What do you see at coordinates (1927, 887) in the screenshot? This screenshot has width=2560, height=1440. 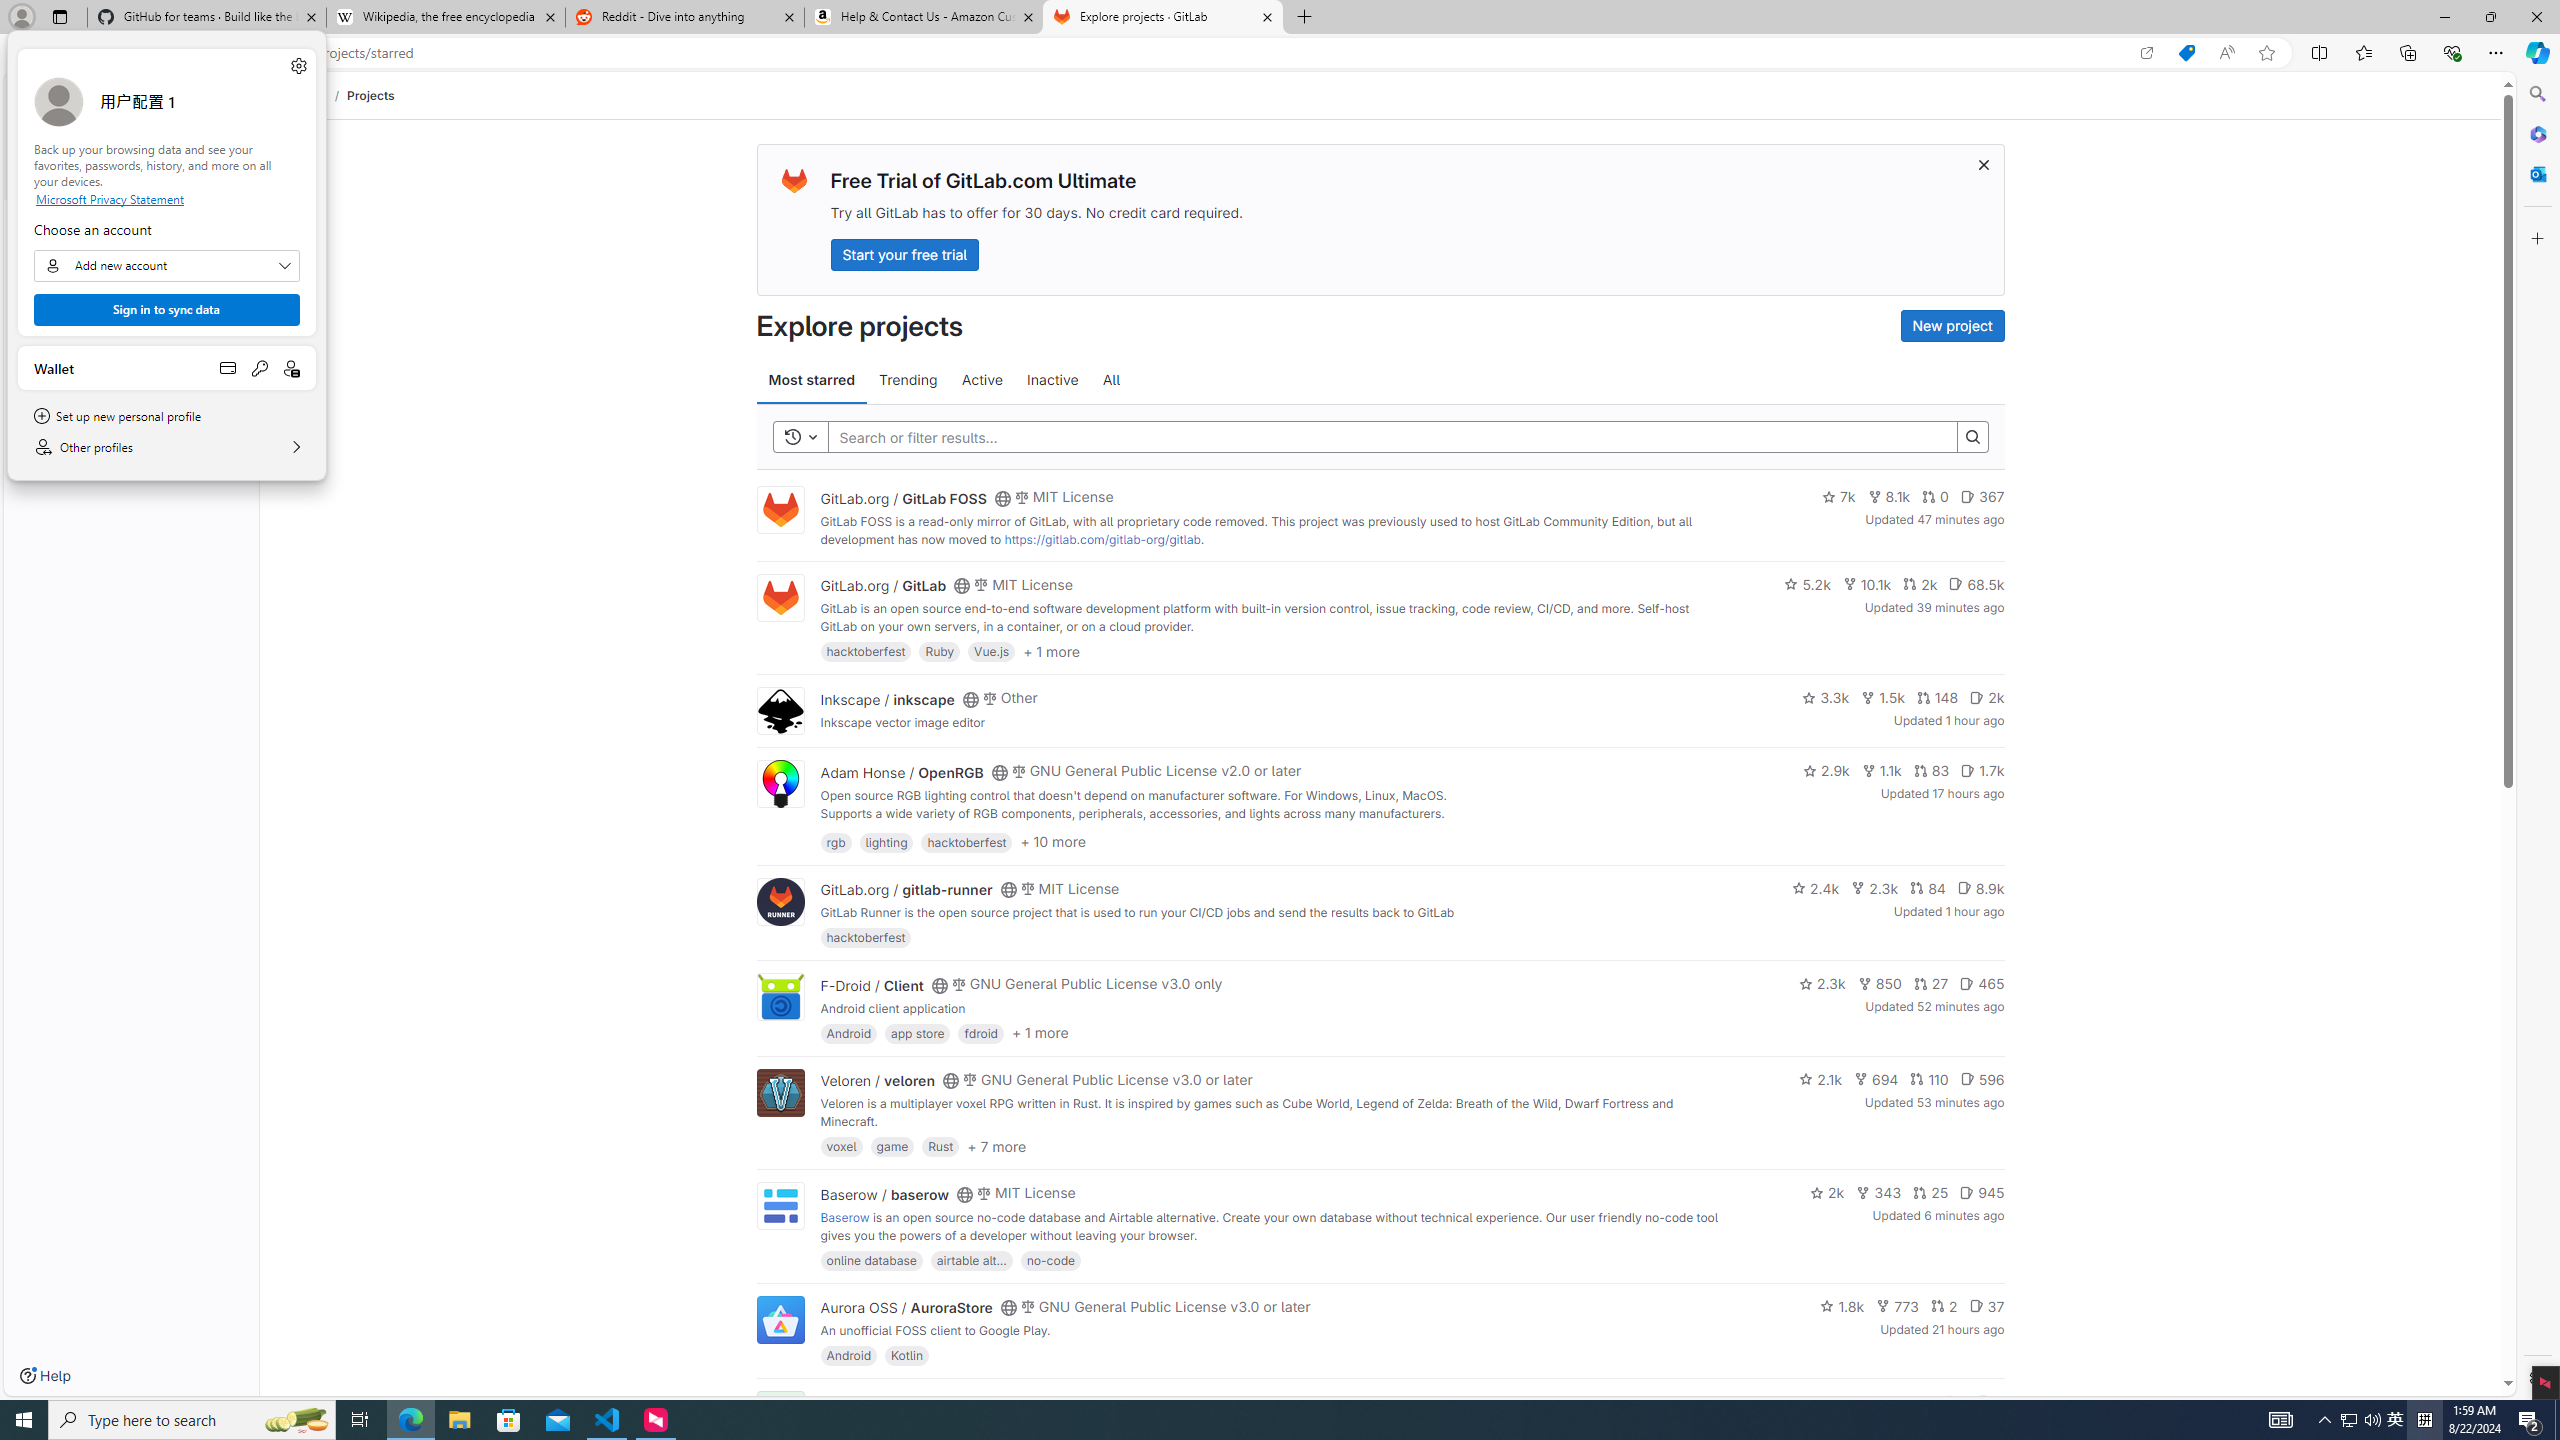 I see `84` at bounding box center [1927, 887].